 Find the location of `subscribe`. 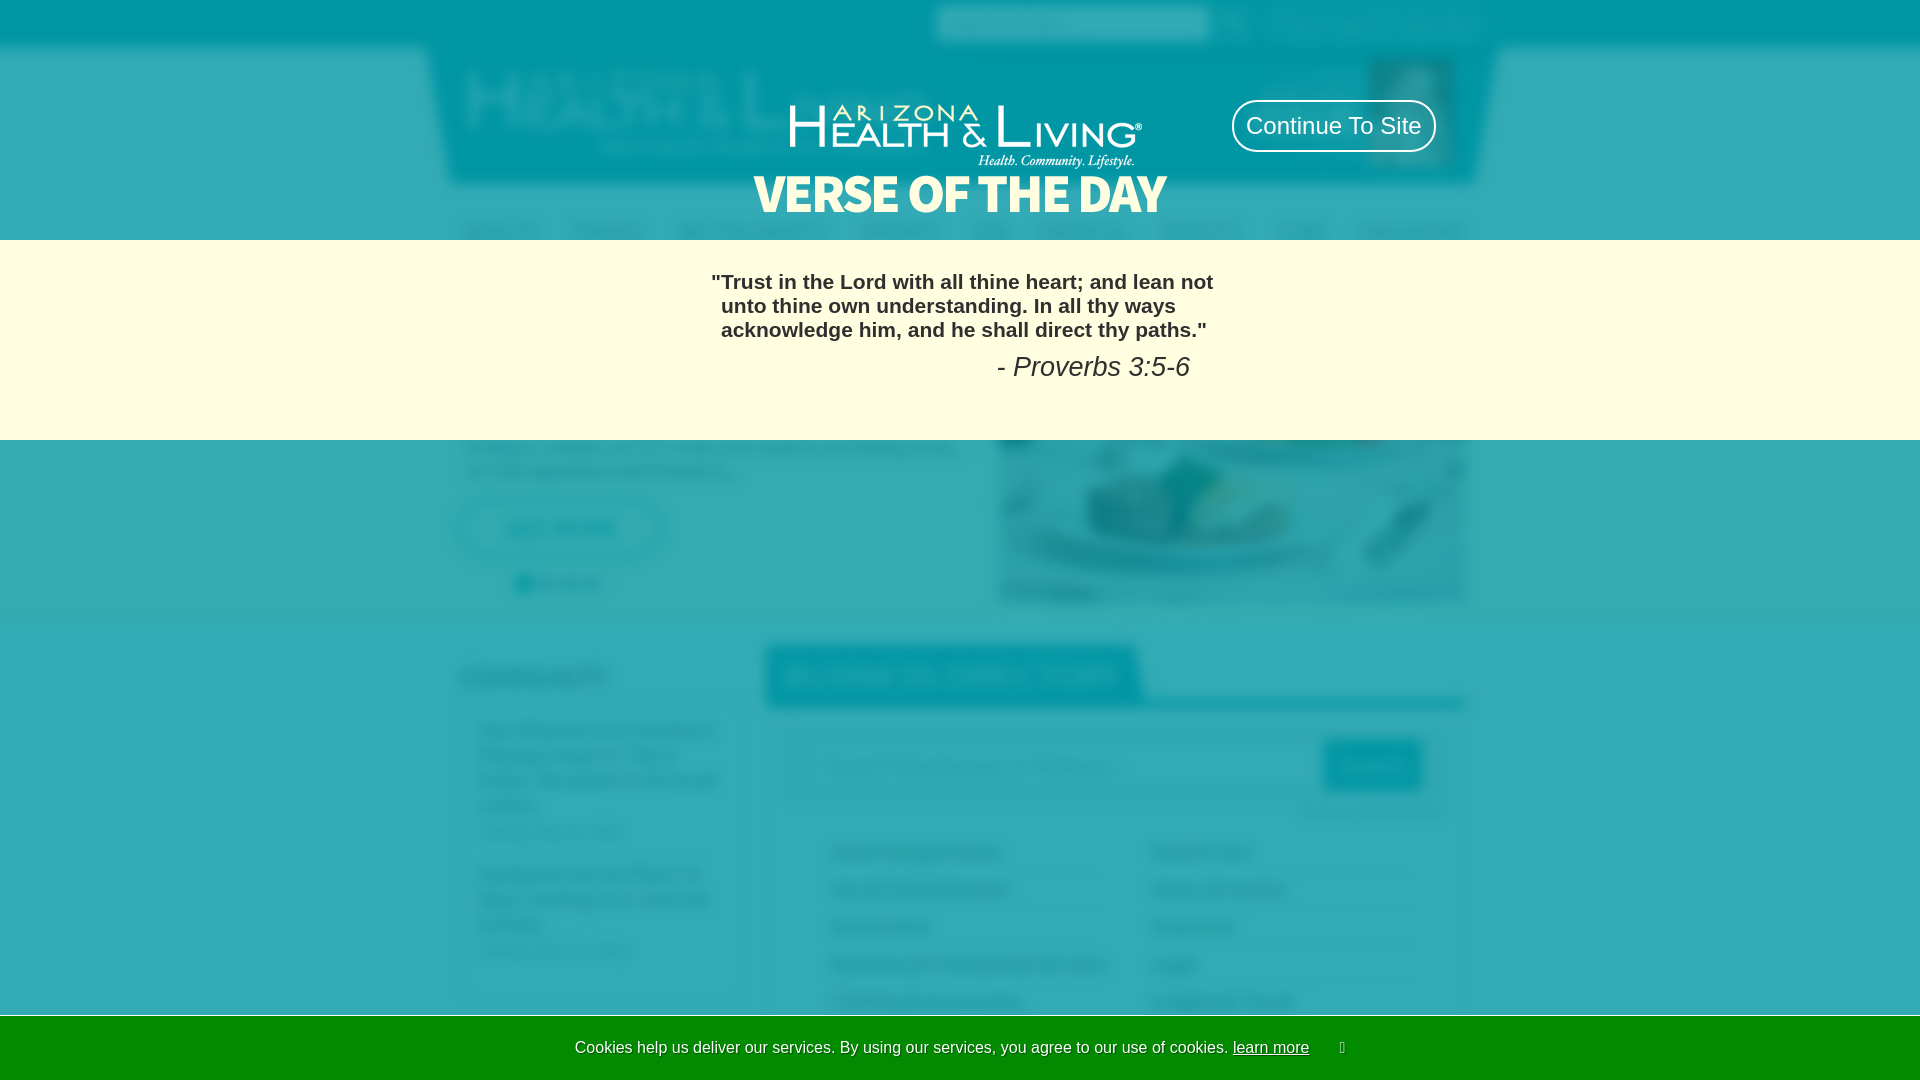

subscribe is located at coordinates (1158, 124).